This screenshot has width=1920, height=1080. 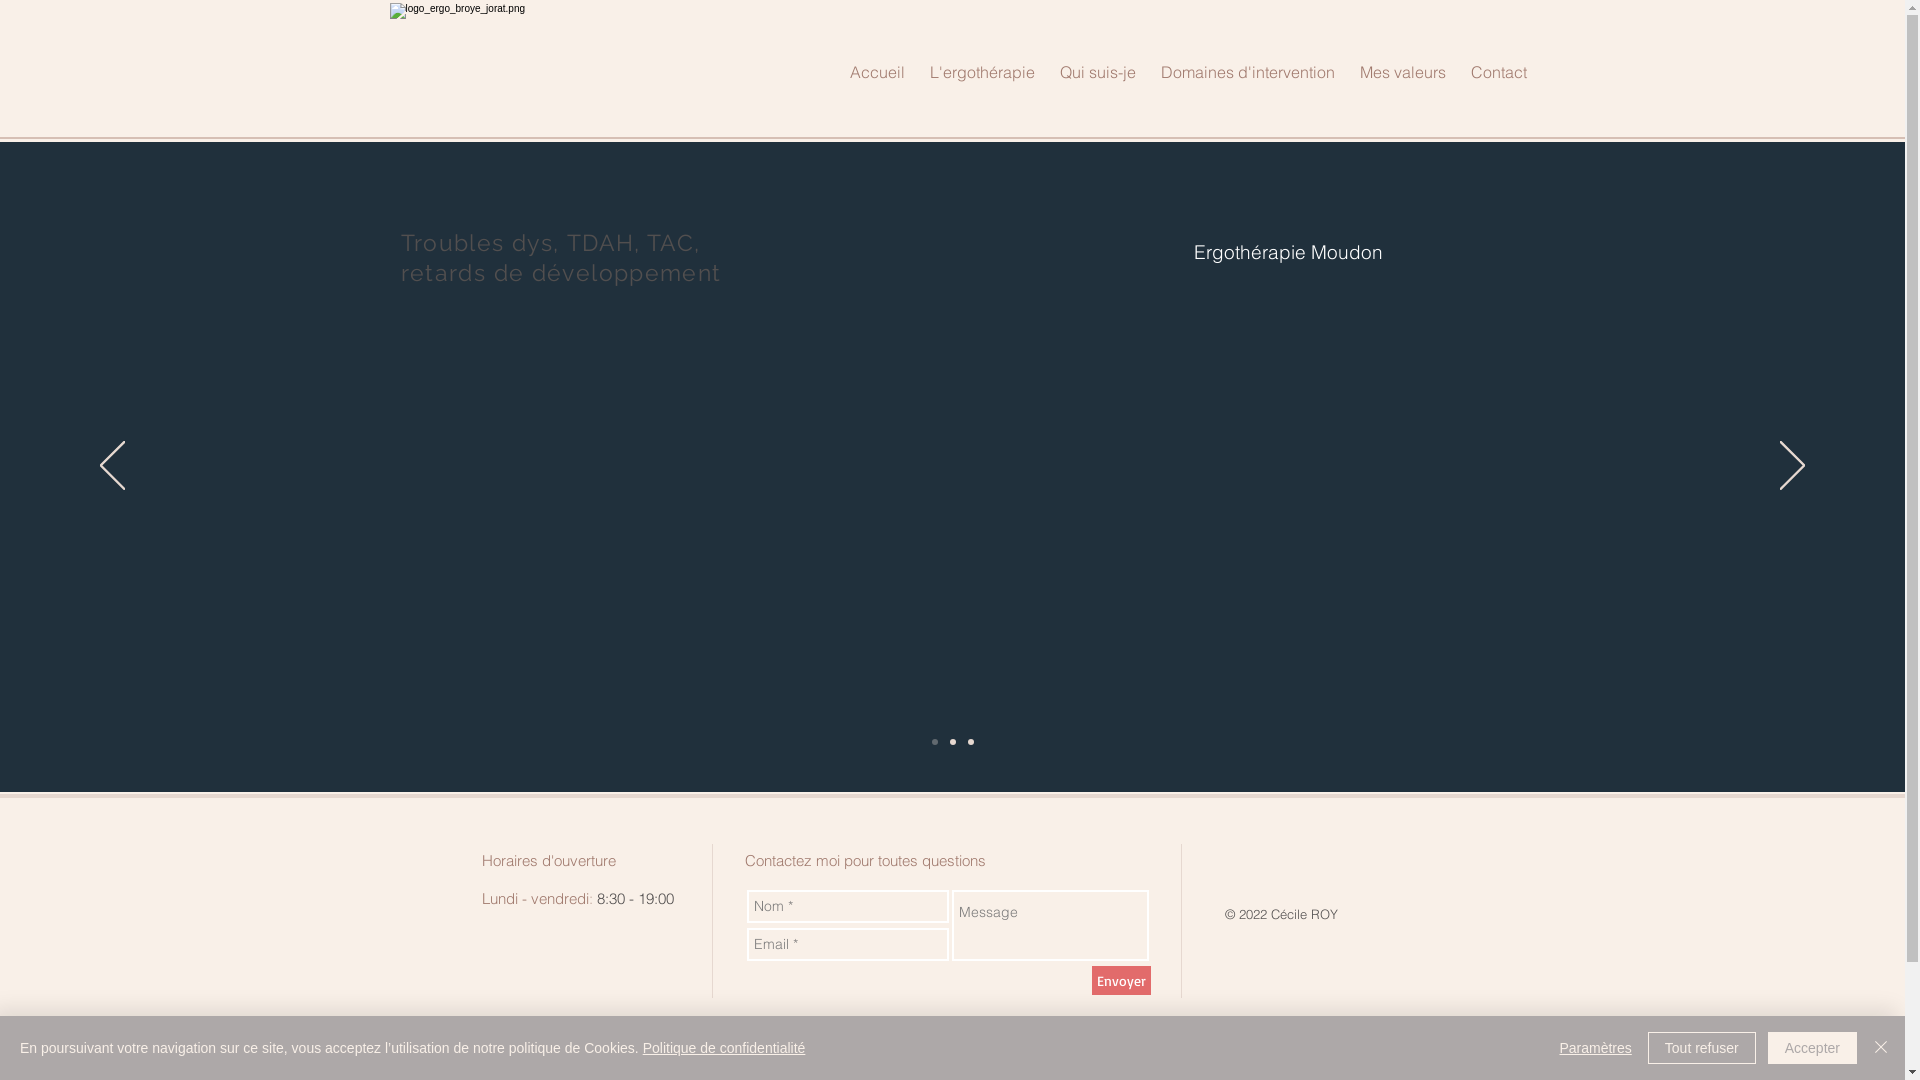 What do you see at coordinates (1098, 72) in the screenshot?
I see `Qui suis-je` at bounding box center [1098, 72].